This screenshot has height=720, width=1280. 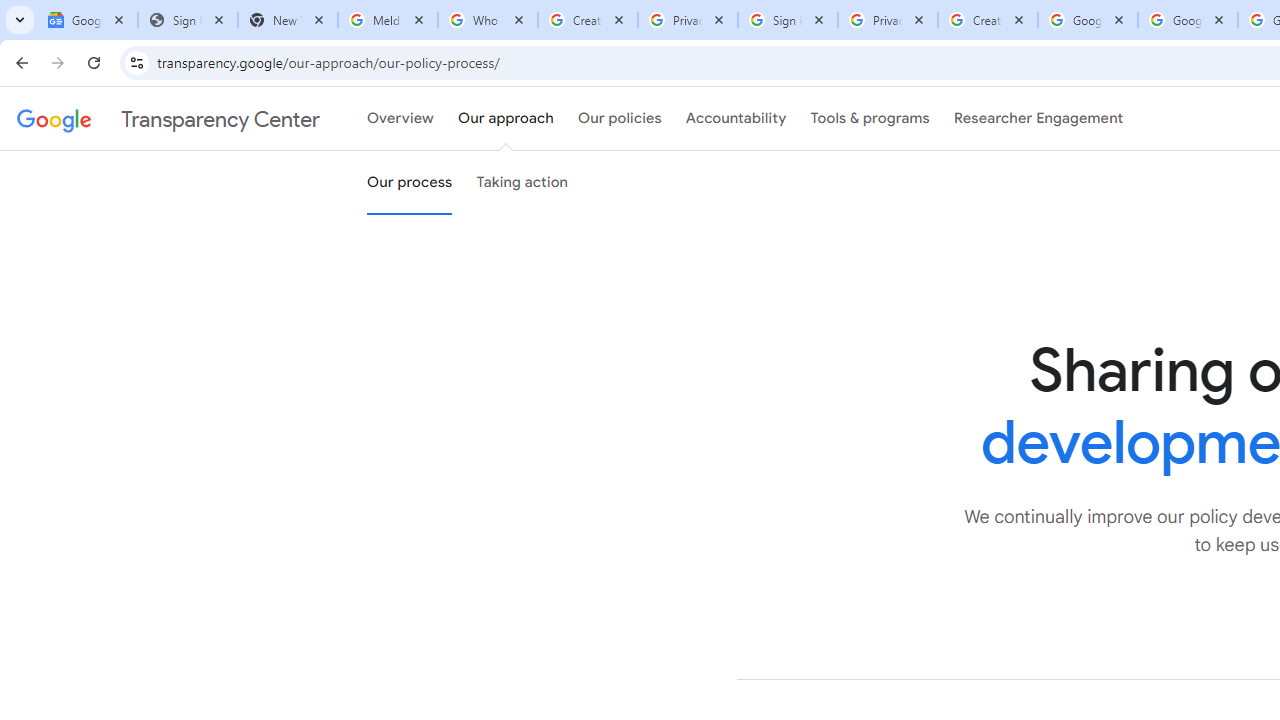 What do you see at coordinates (88, 20) in the screenshot?
I see `Google News` at bounding box center [88, 20].